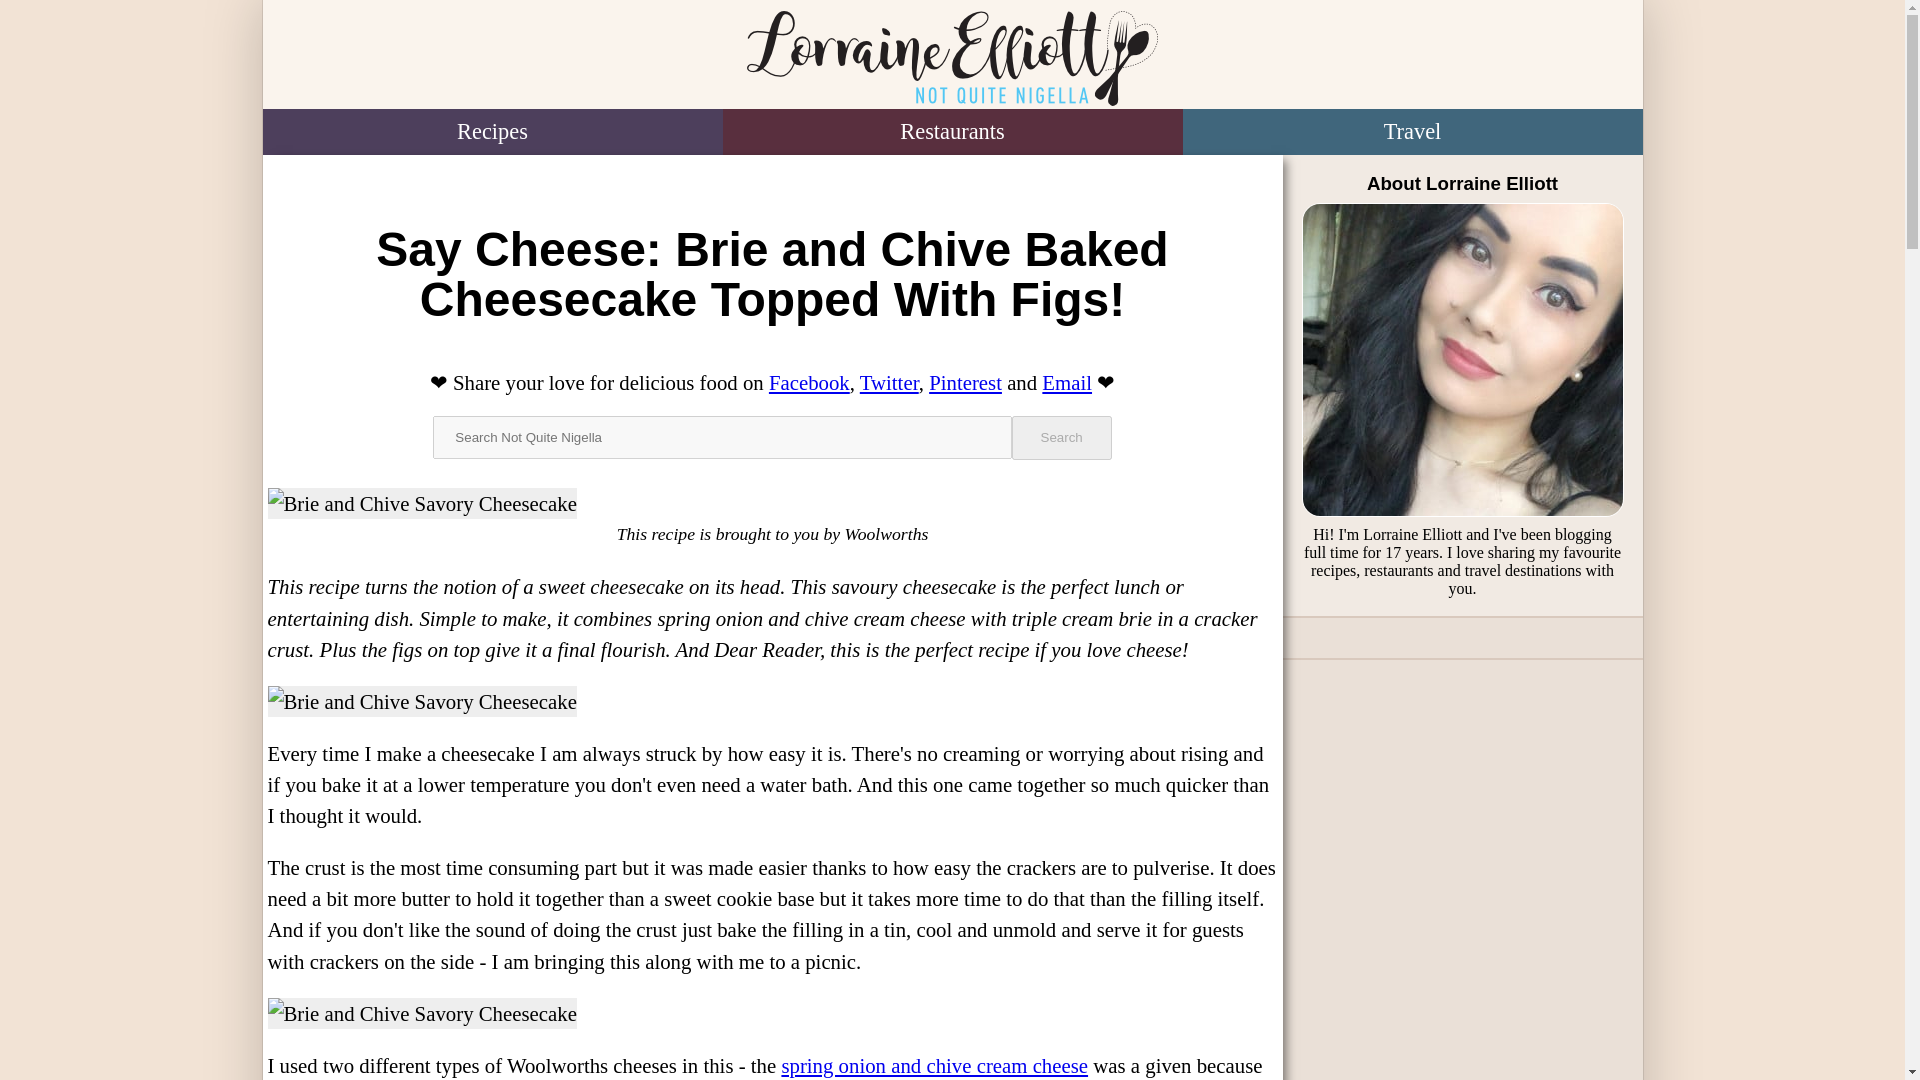 Image resolution: width=1920 pixels, height=1080 pixels. What do you see at coordinates (966, 382) in the screenshot?
I see `Pinterest` at bounding box center [966, 382].